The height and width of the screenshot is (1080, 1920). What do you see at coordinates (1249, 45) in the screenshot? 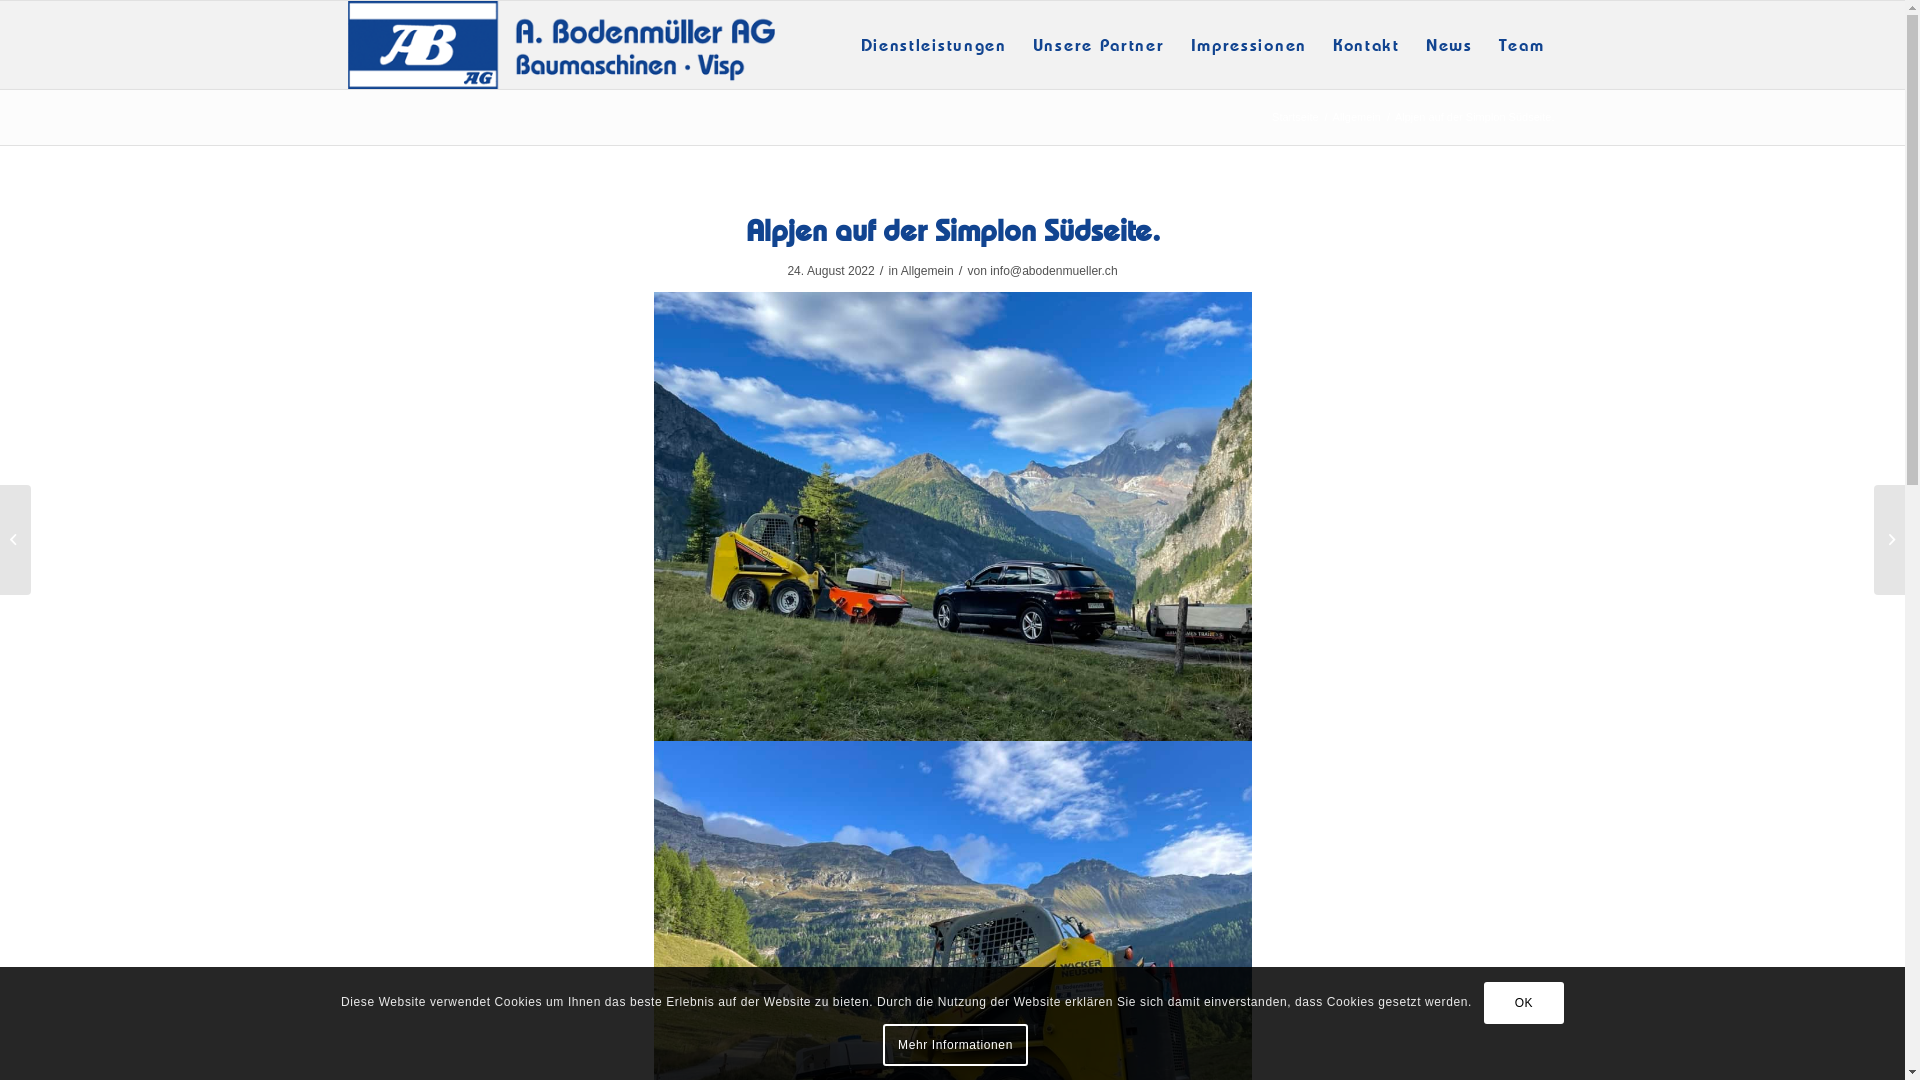
I see `Impressionen` at bounding box center [1249, 45].